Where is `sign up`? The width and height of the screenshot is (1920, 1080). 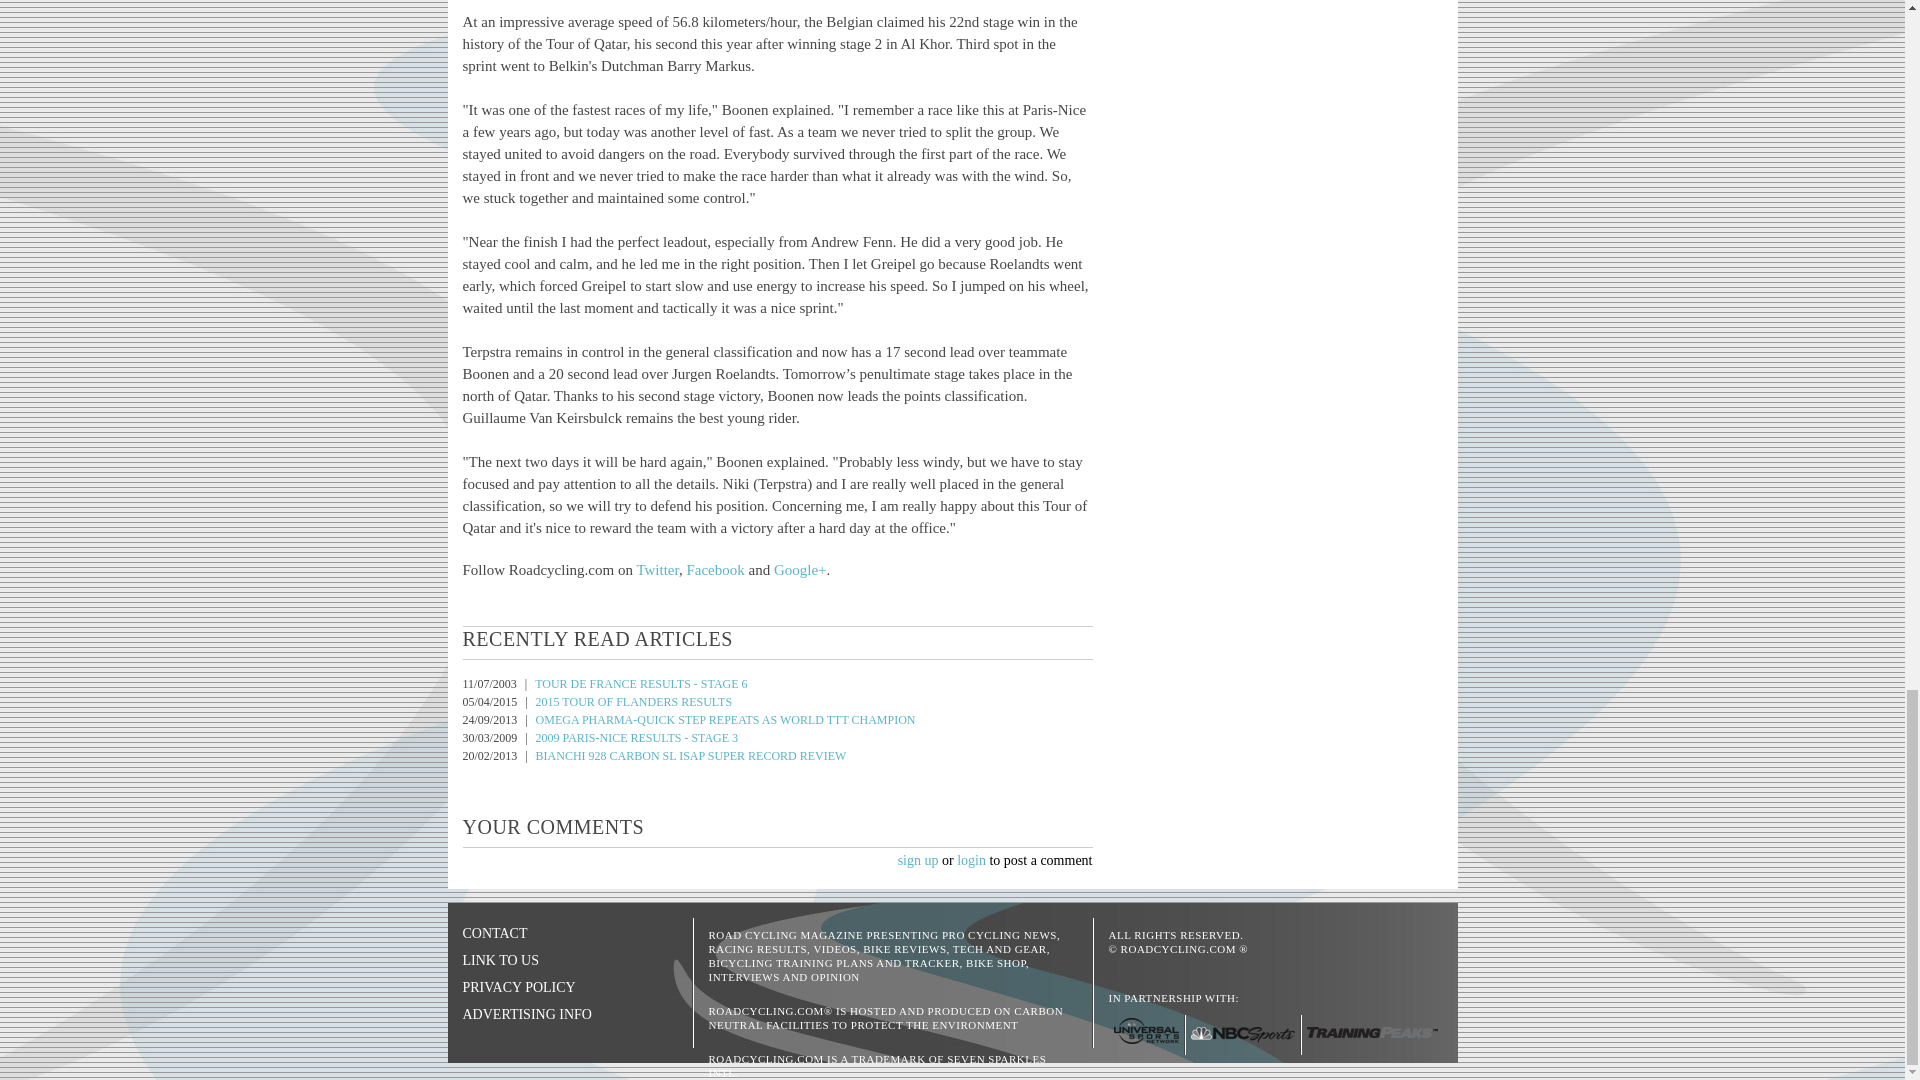 sign up is located at coordinates (918, 860).